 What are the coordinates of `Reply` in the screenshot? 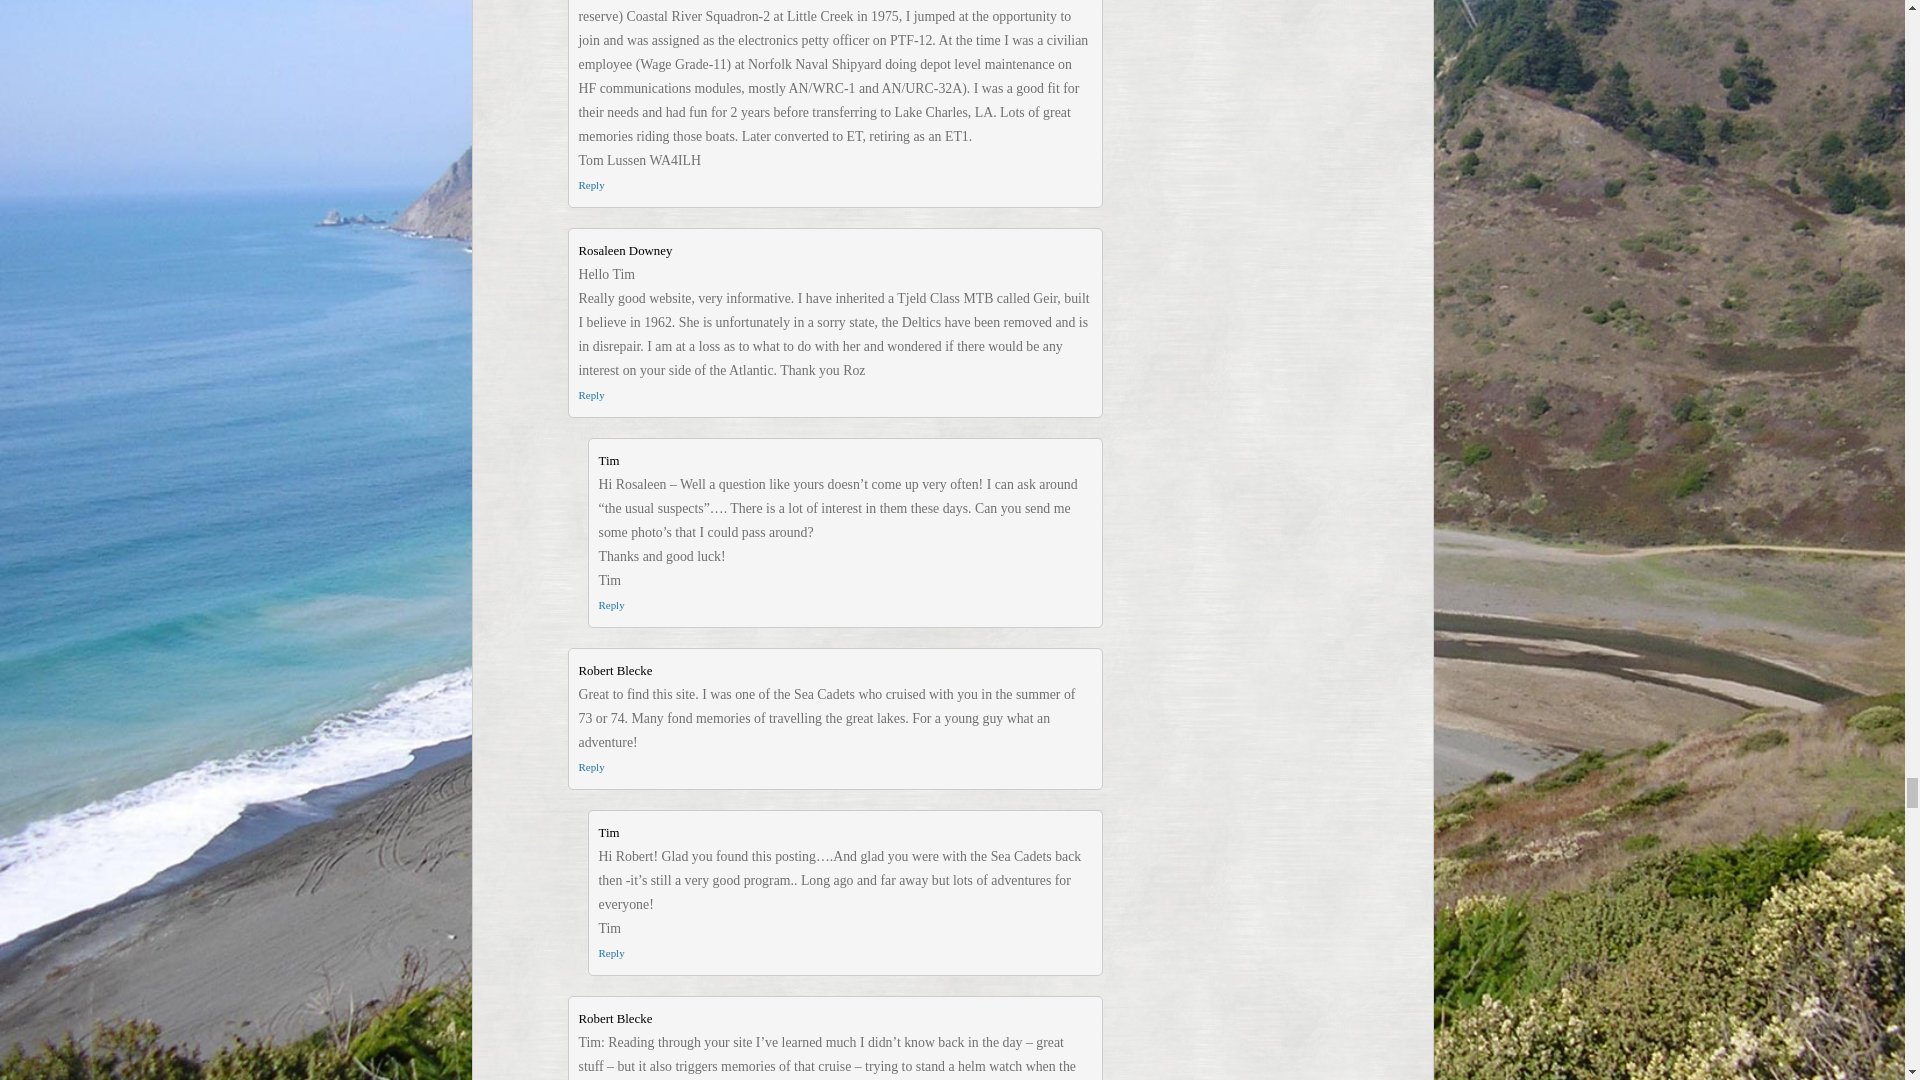 It's located at (590, 185).